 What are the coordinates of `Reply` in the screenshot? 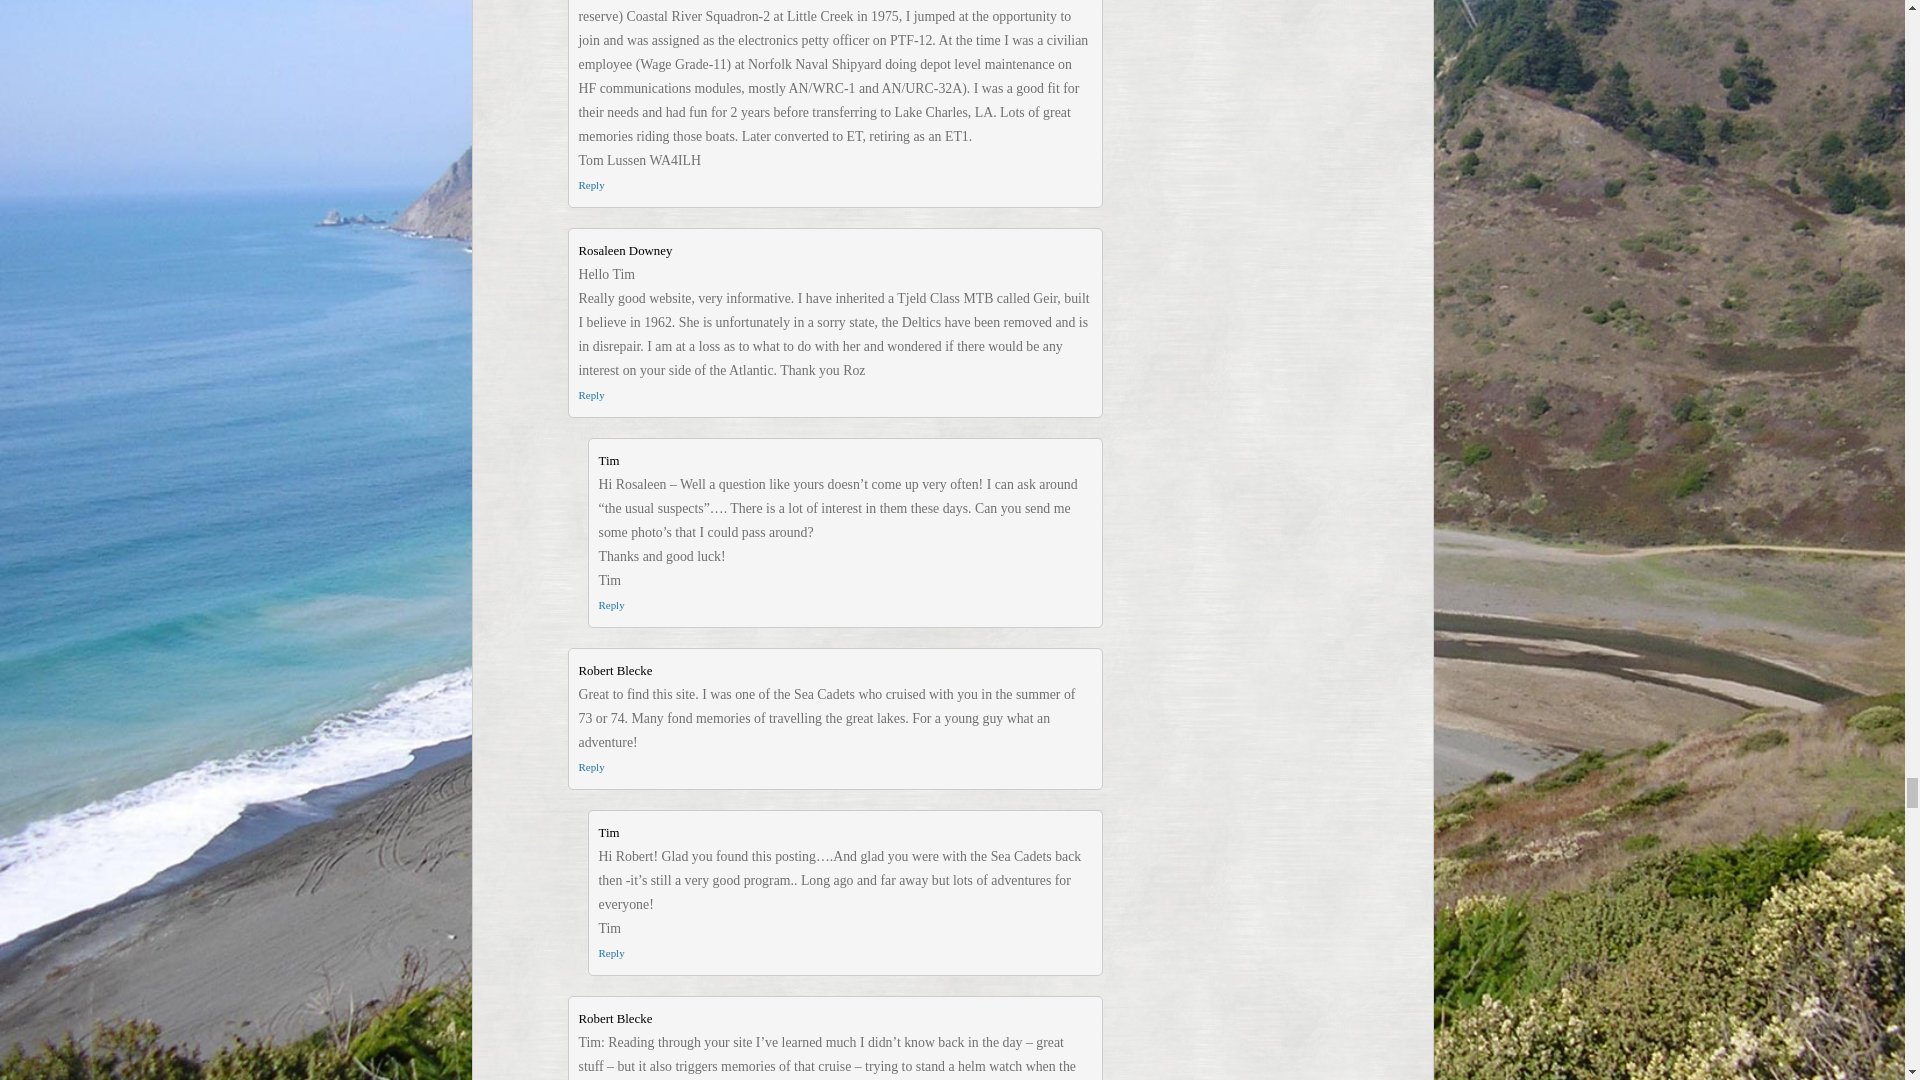 It's located at (590, 185).